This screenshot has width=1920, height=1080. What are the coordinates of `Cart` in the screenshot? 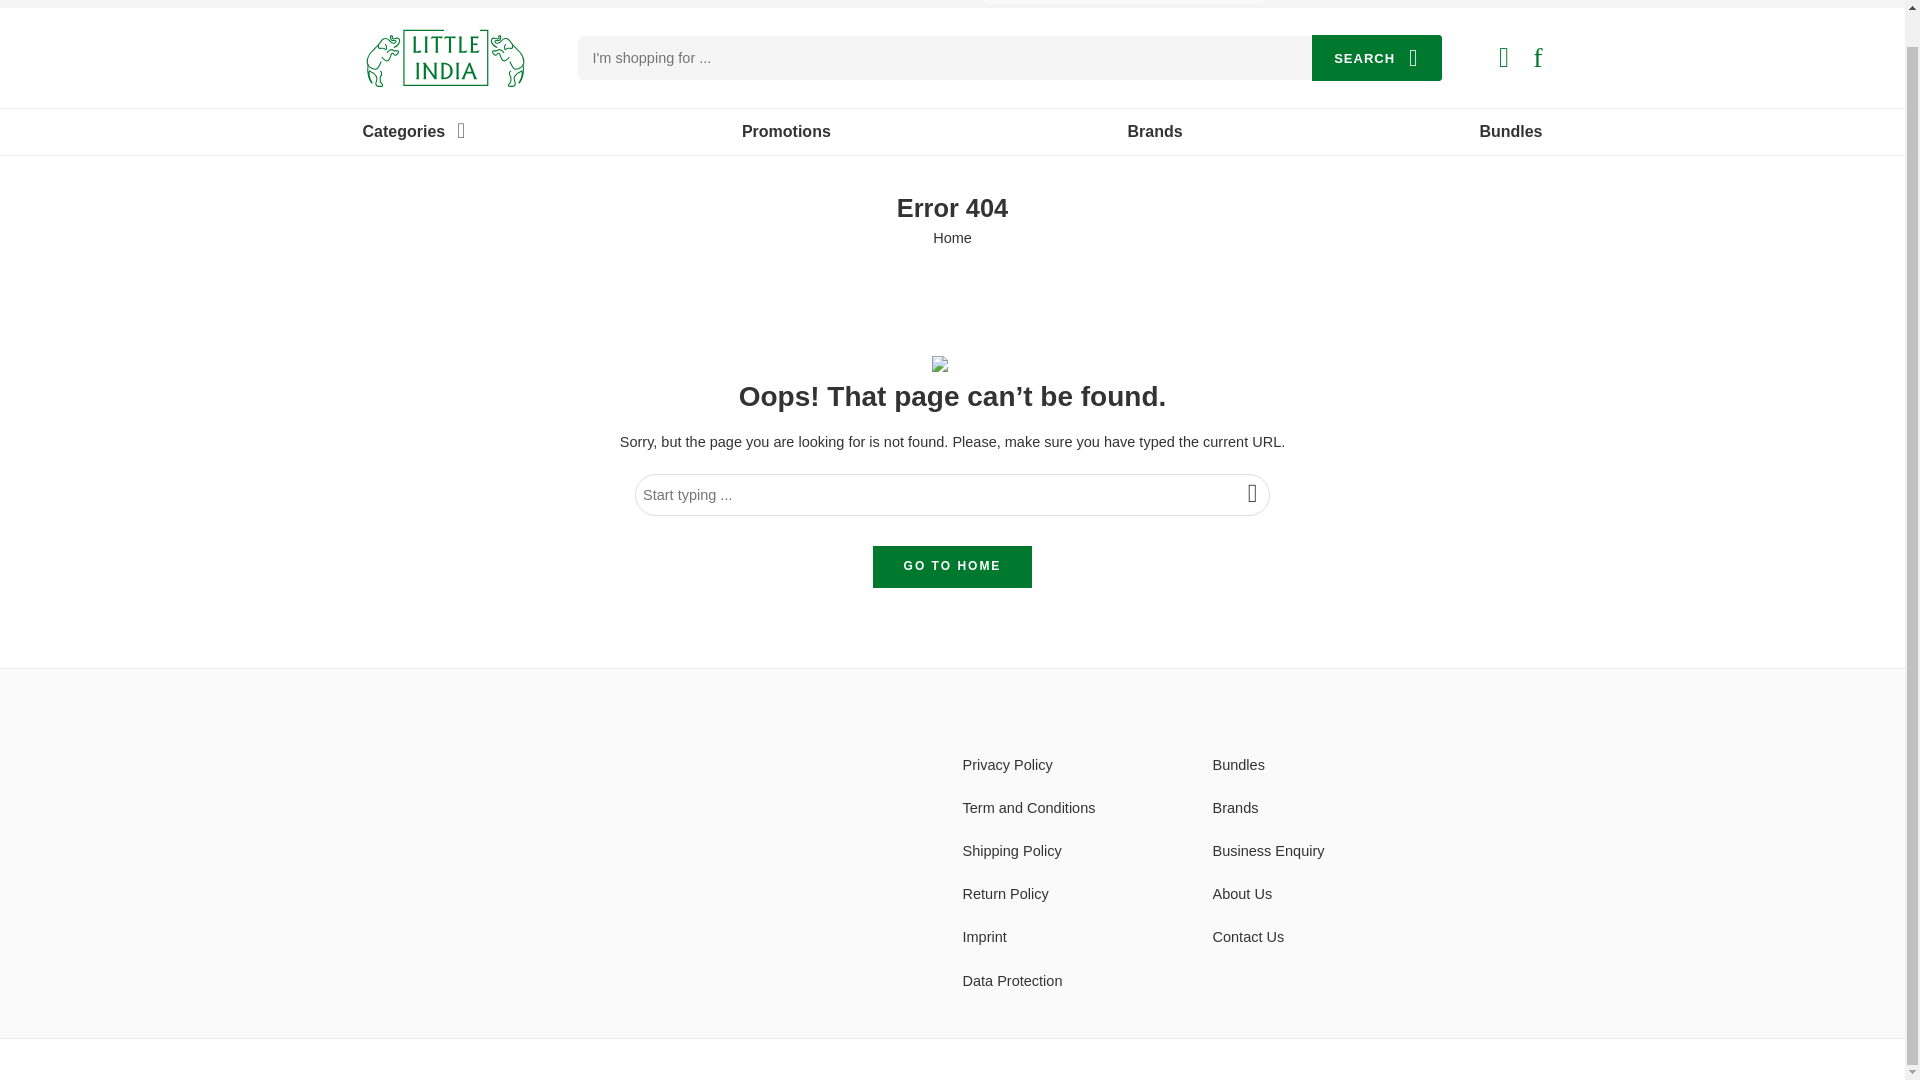 It's located at (1504, 58).